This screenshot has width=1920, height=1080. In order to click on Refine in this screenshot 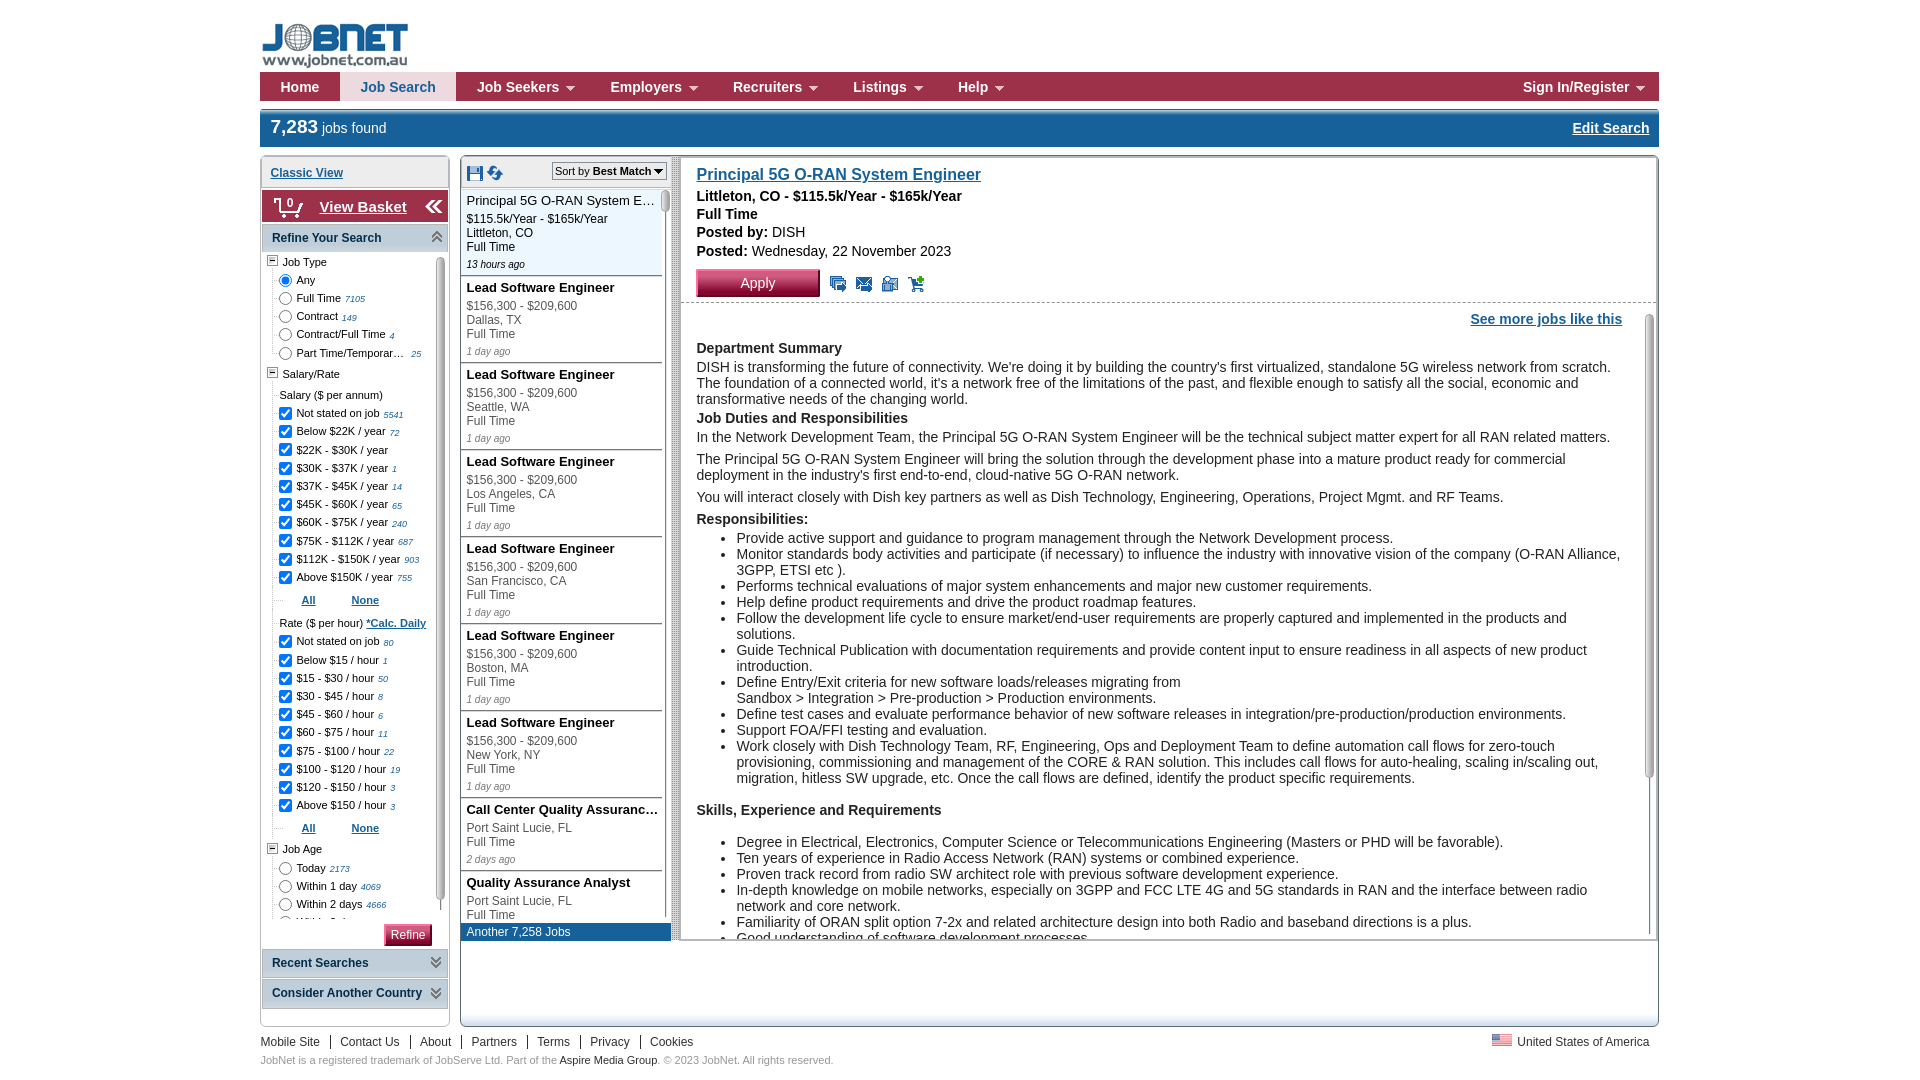, I will do `click(408, 935)`.